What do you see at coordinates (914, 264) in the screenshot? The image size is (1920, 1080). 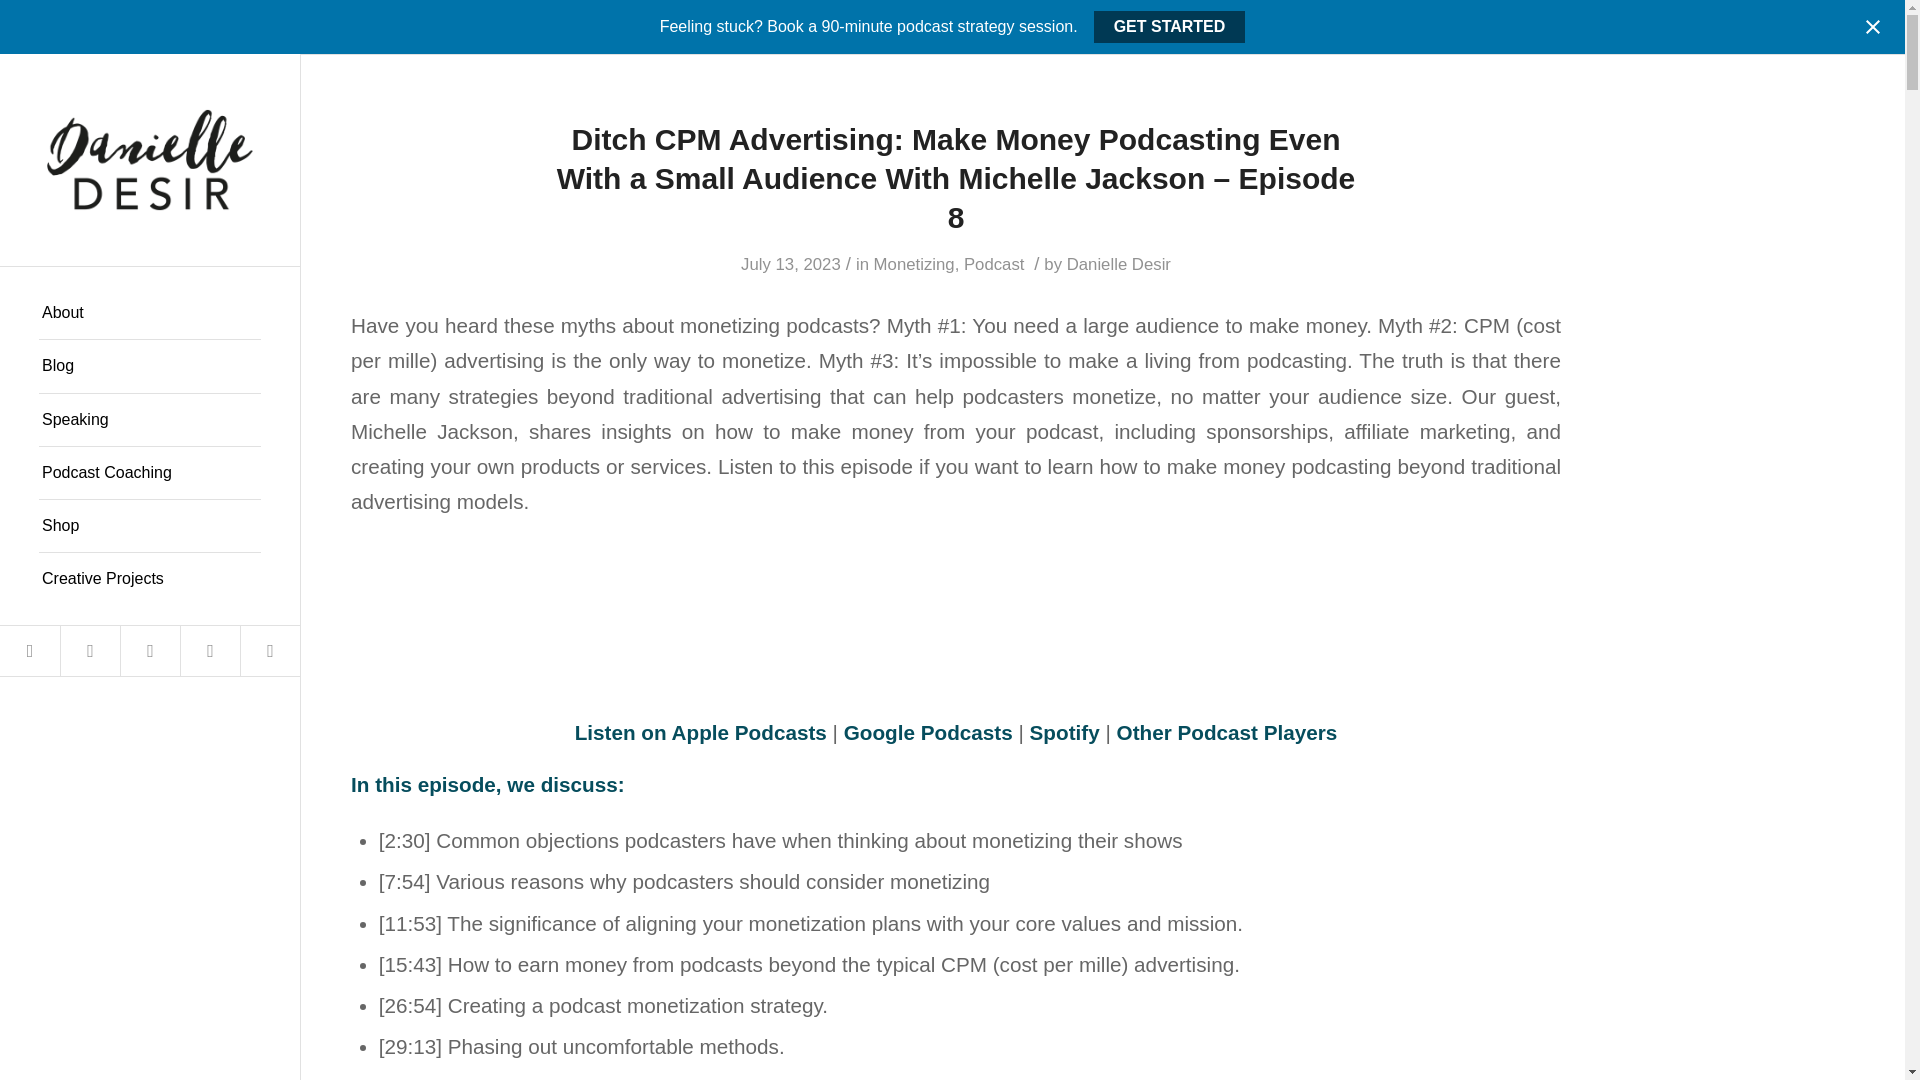 I see `Monetizing` at bounding box center [914, 264].